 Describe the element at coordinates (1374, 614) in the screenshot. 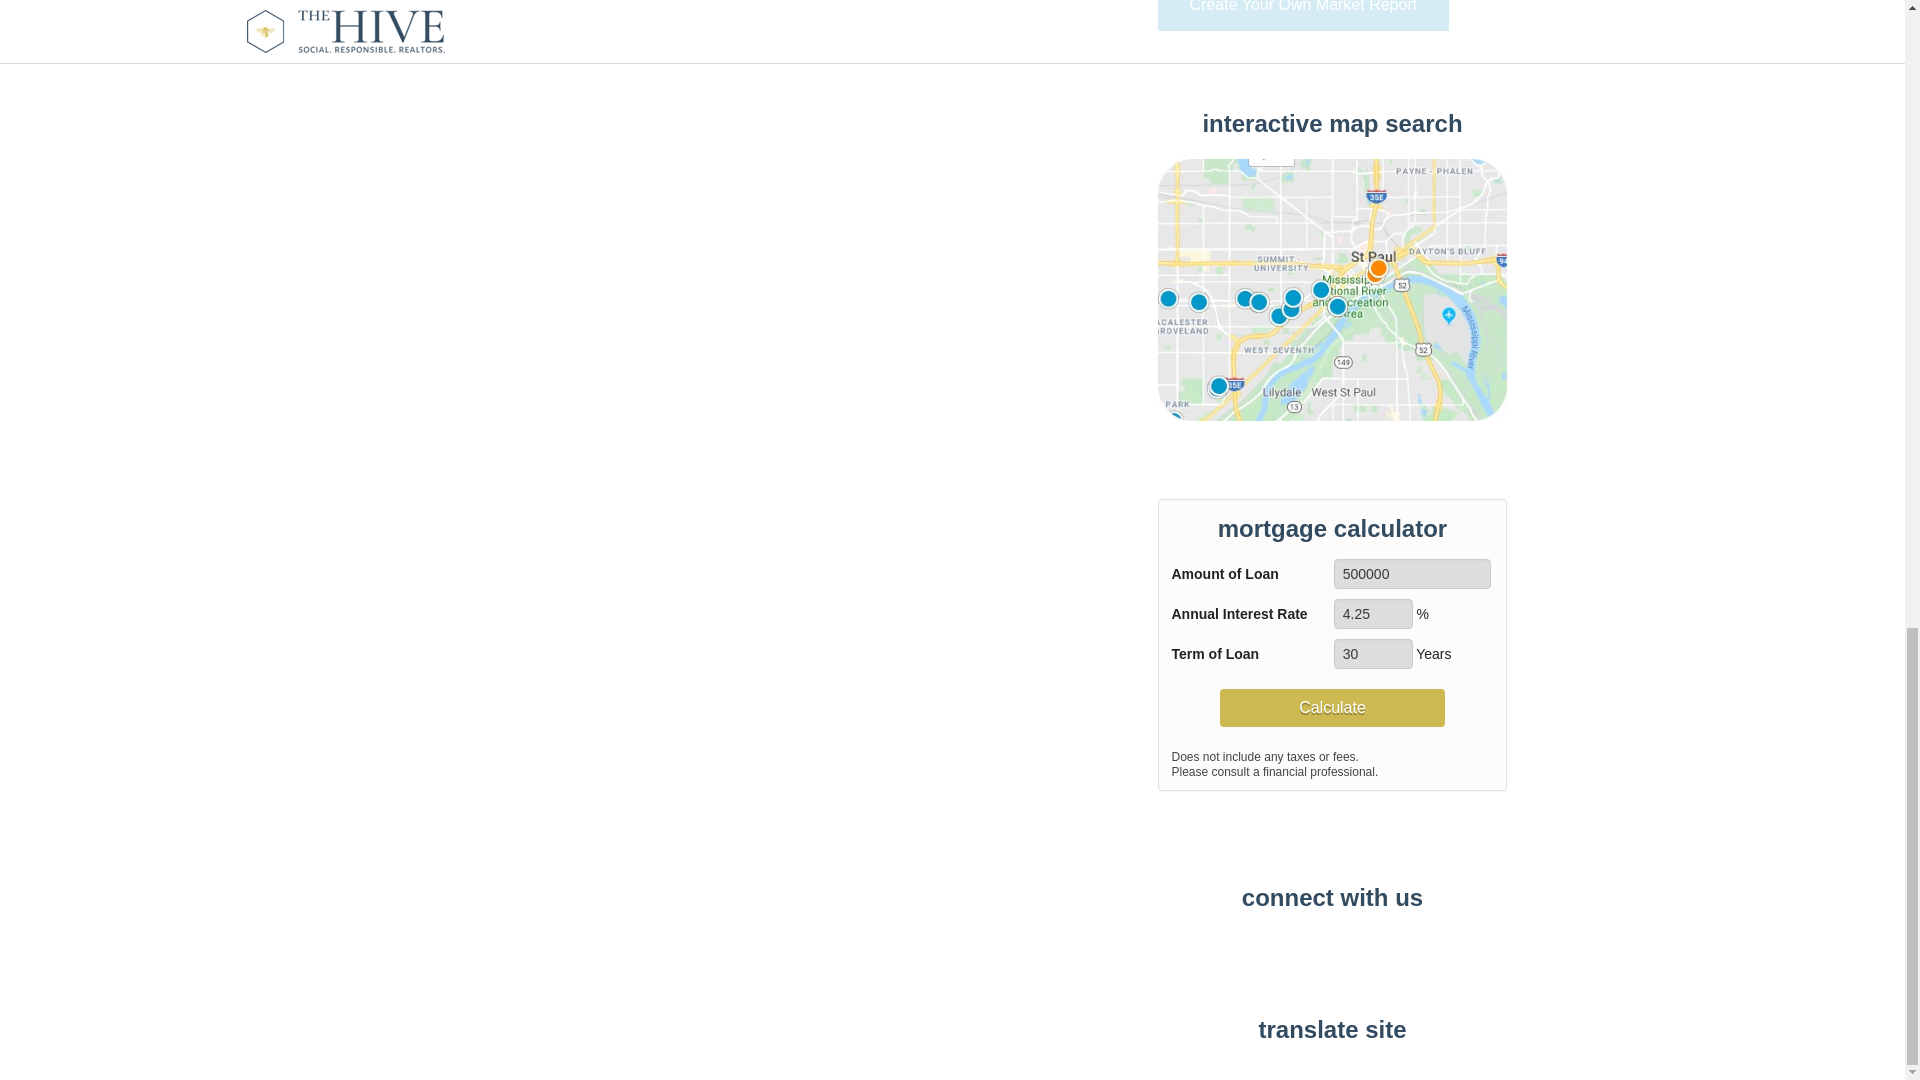

I see `4.25` at that location.